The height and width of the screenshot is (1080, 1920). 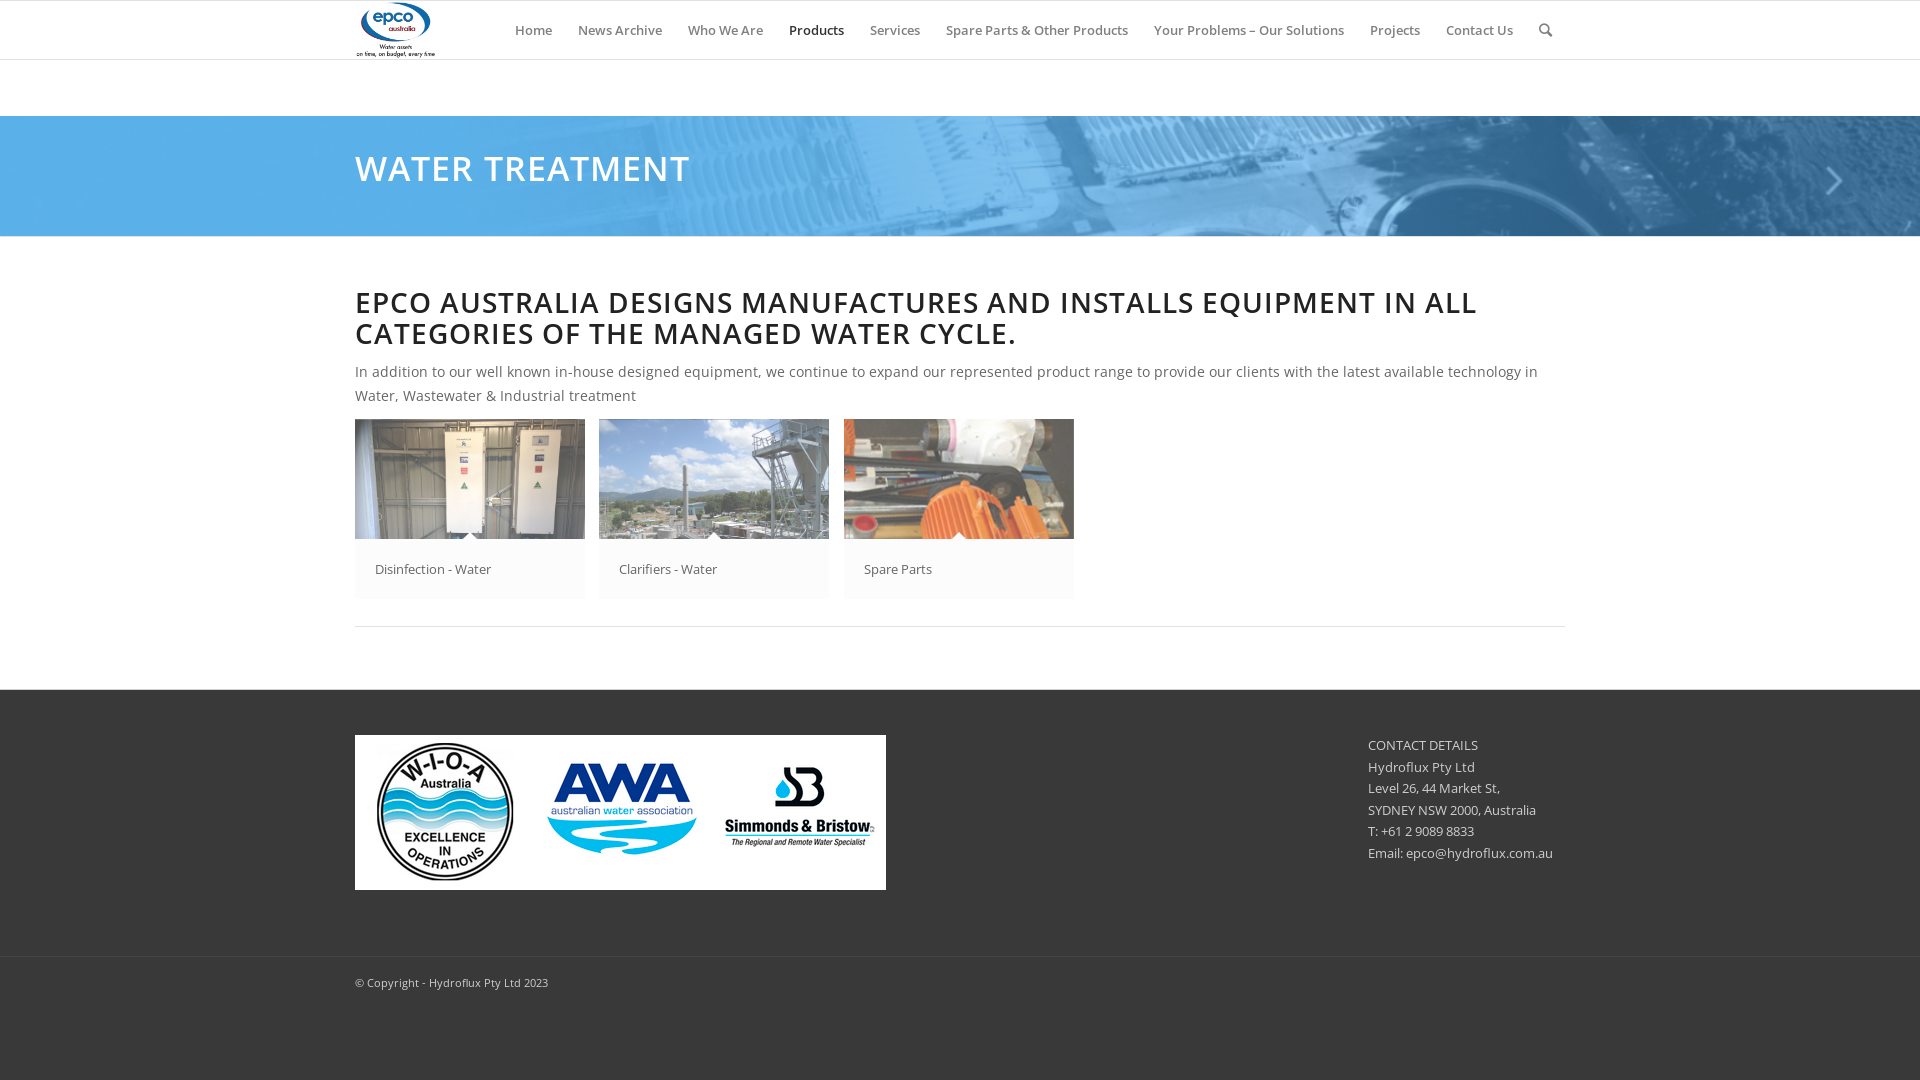 What do you see at coordinates (478, 517) in the screenshot?
I see `Disinfection - Water` at bounding box center [478, 517].